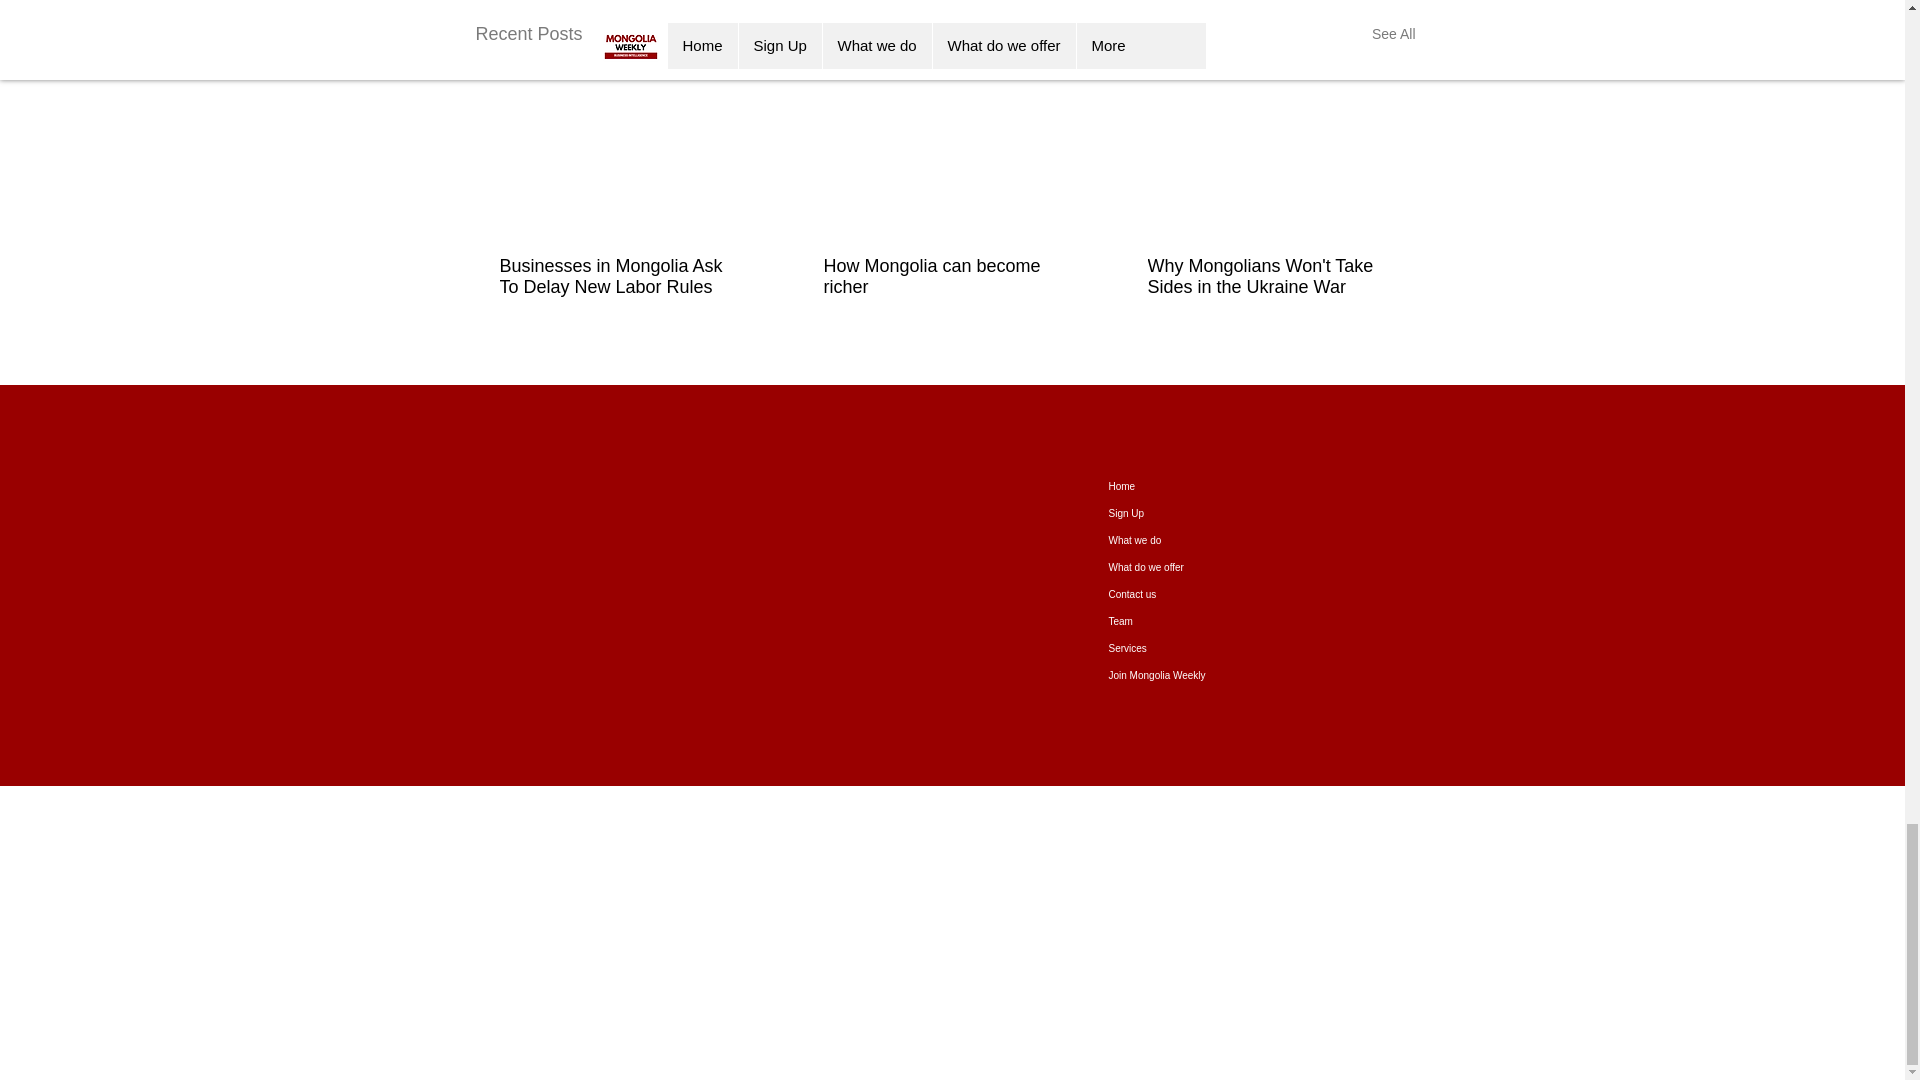  Describe the element at coordinates (1184, 540) in the screenshot. I see `What we do` at that location.